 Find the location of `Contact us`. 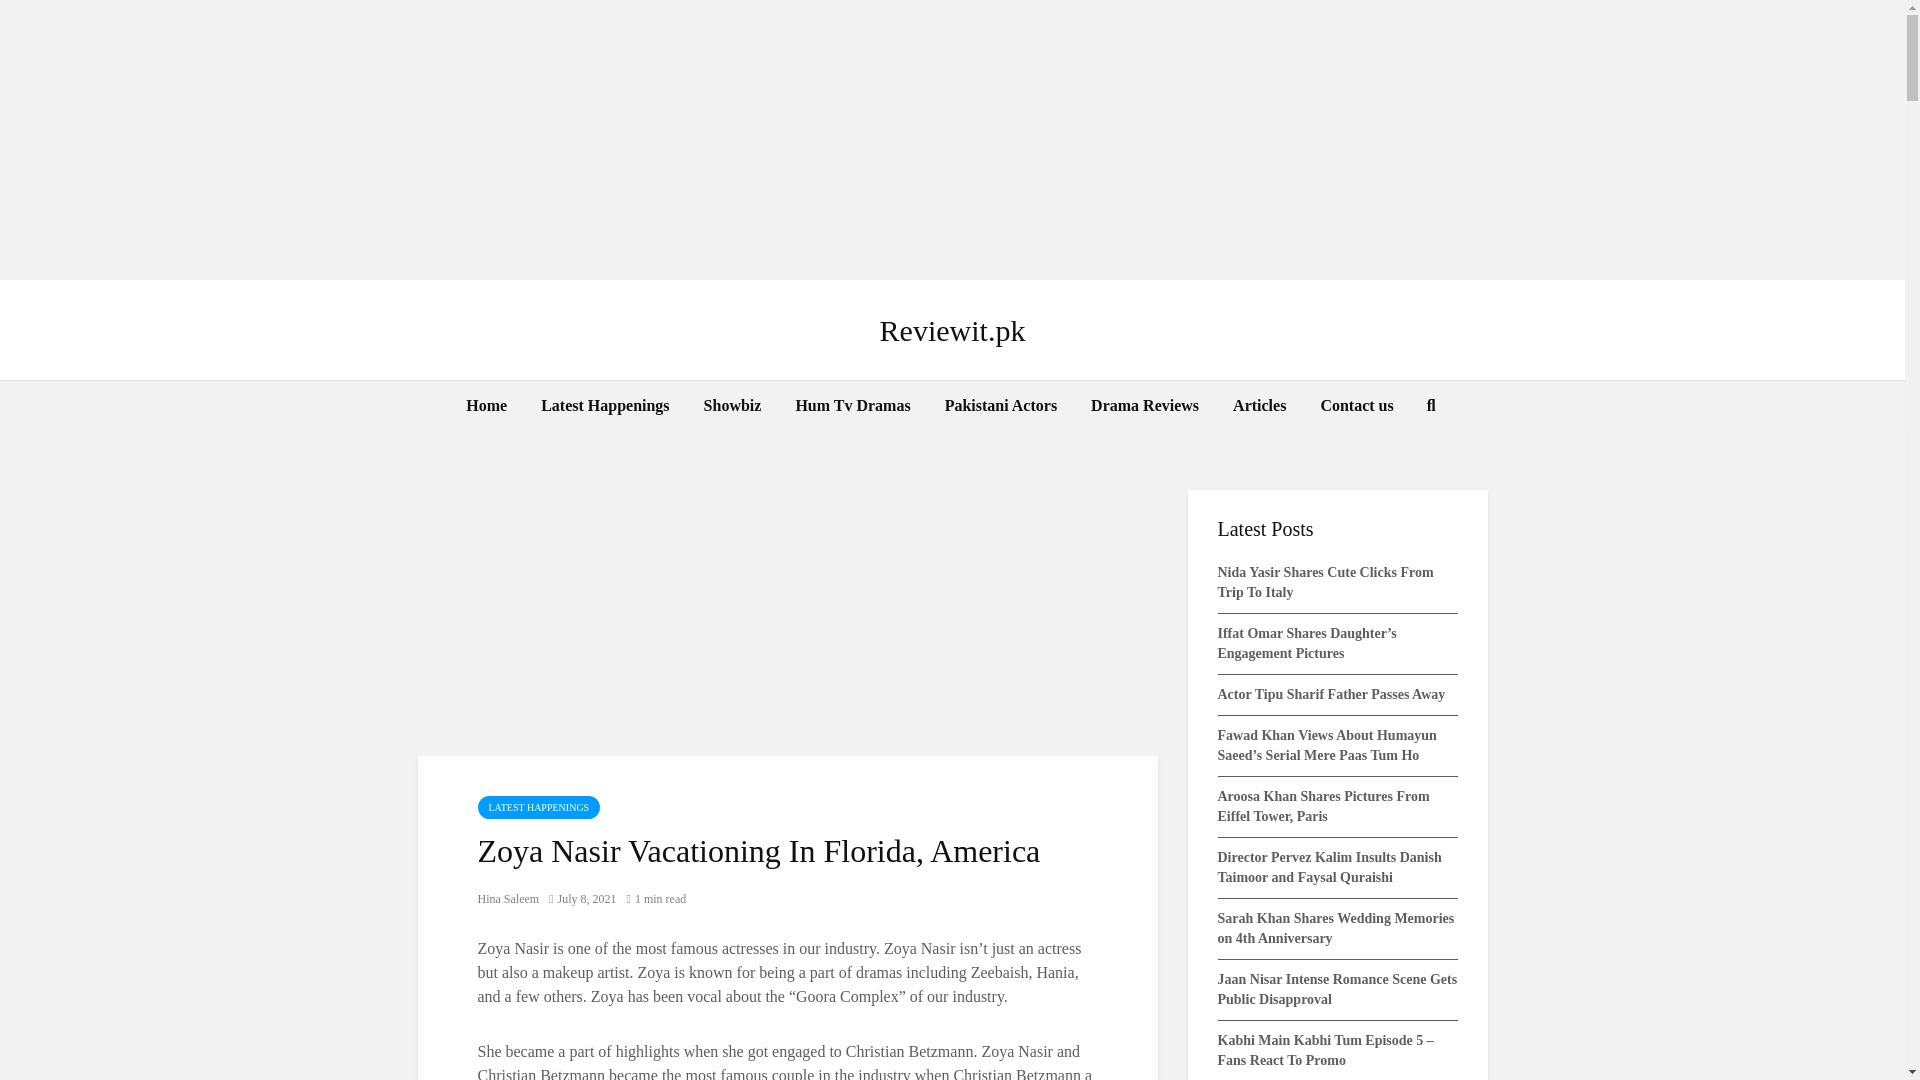

Contact us is located at coordinates (1356, 406).